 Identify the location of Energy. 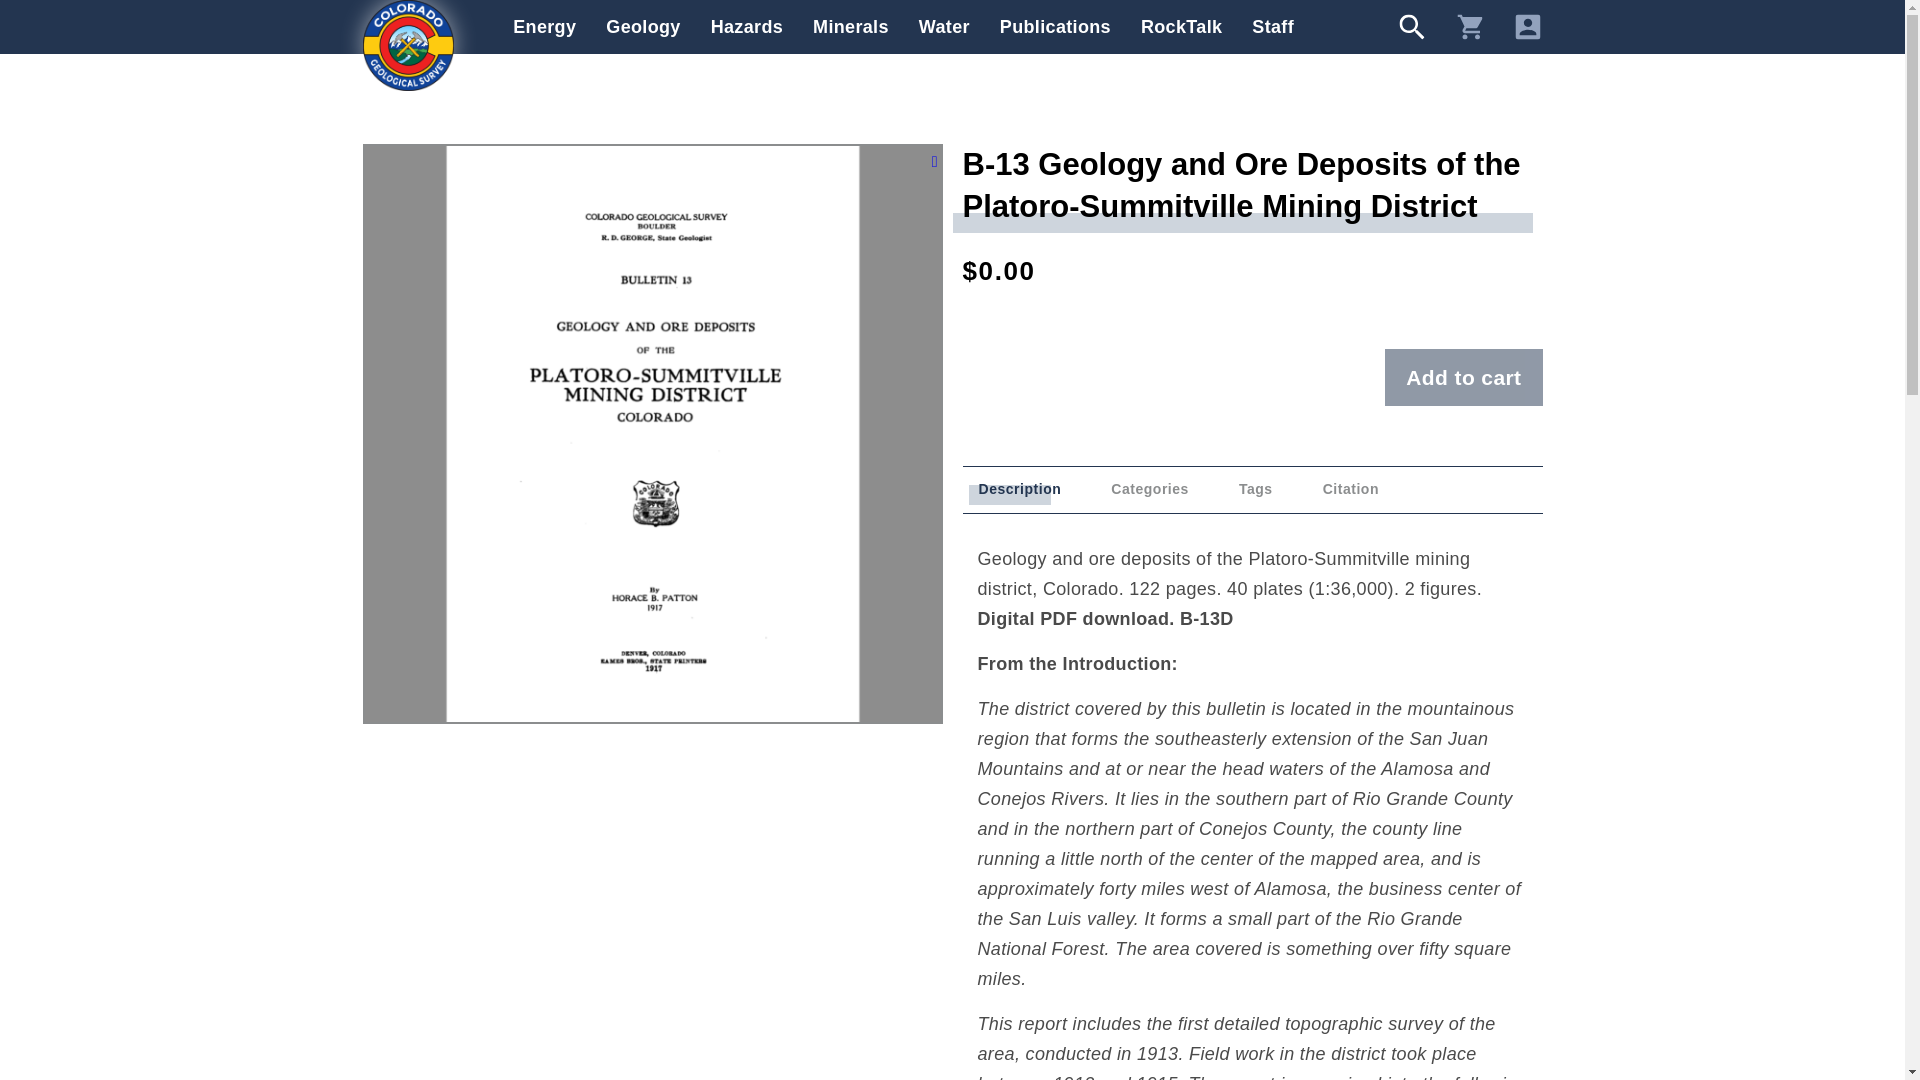
(544, 27).